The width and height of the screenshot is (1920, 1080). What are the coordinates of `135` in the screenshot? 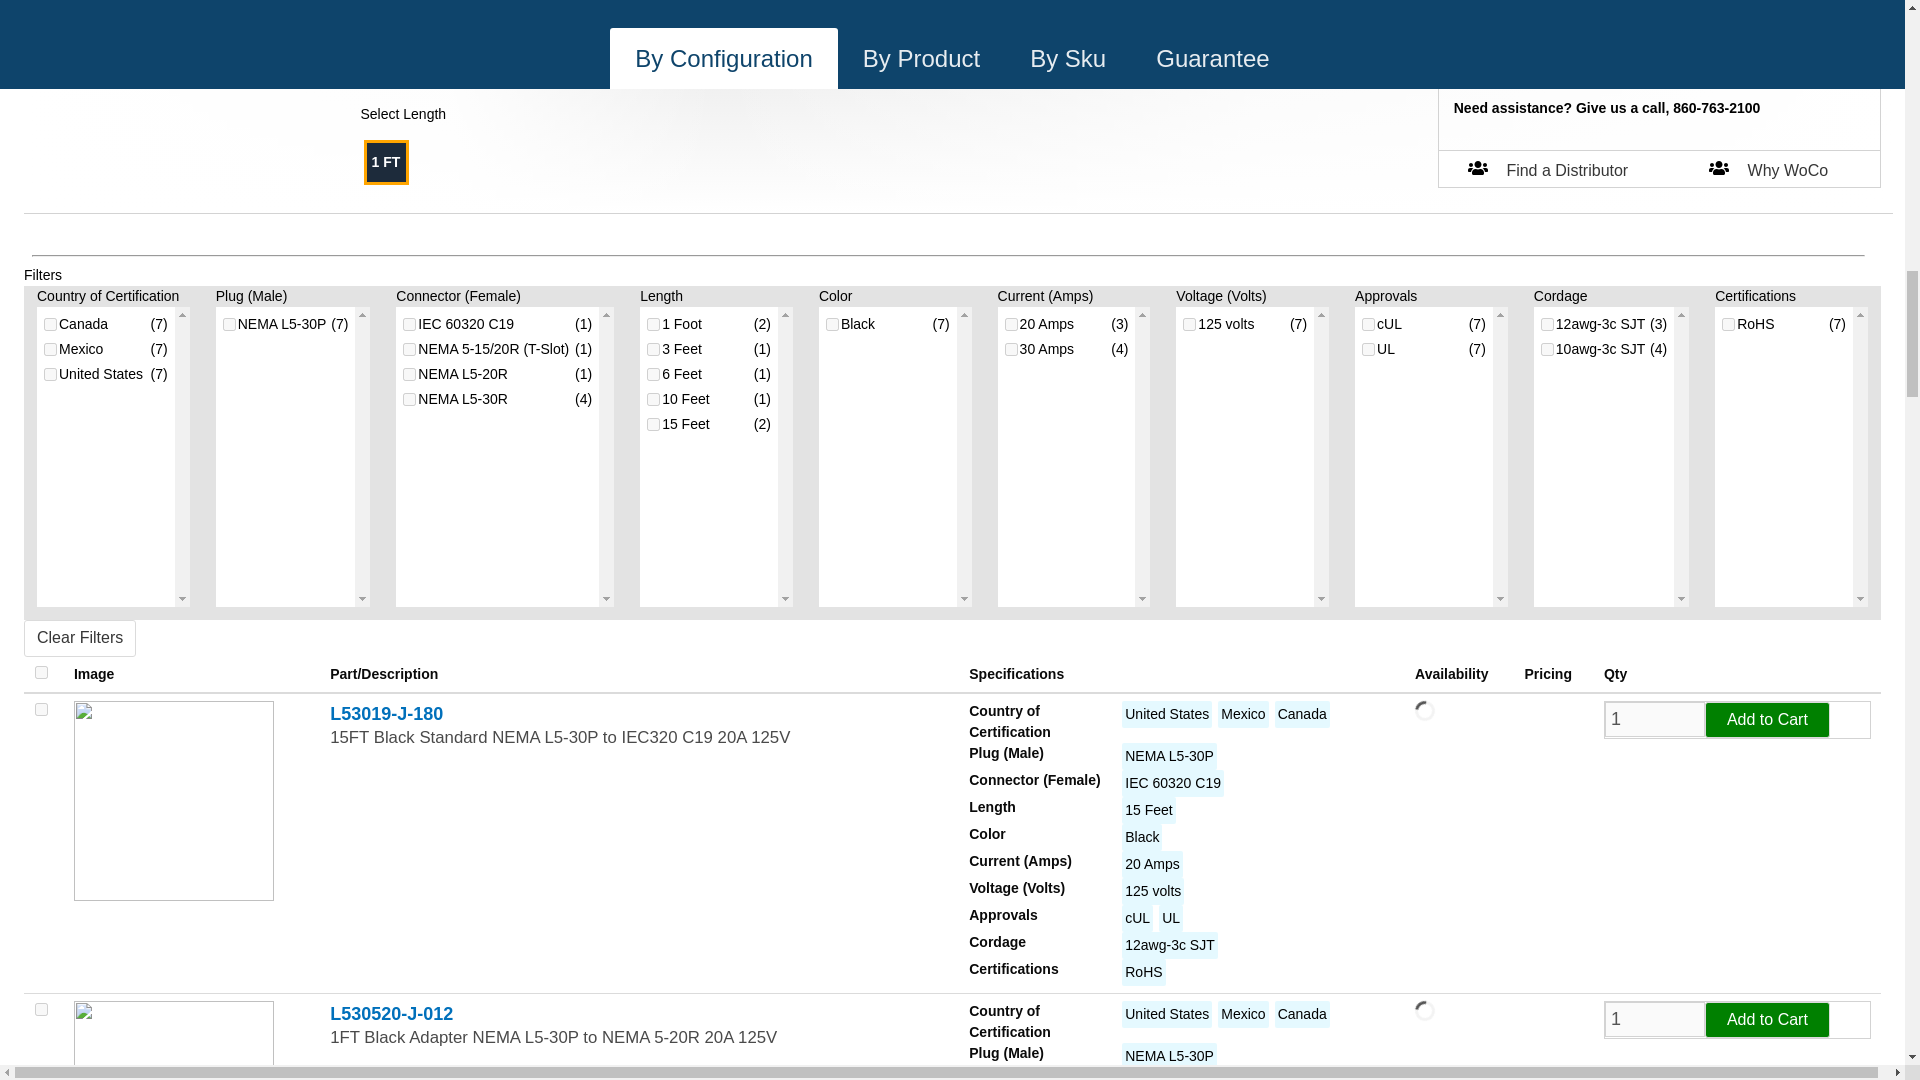 It's located at (832, 324).